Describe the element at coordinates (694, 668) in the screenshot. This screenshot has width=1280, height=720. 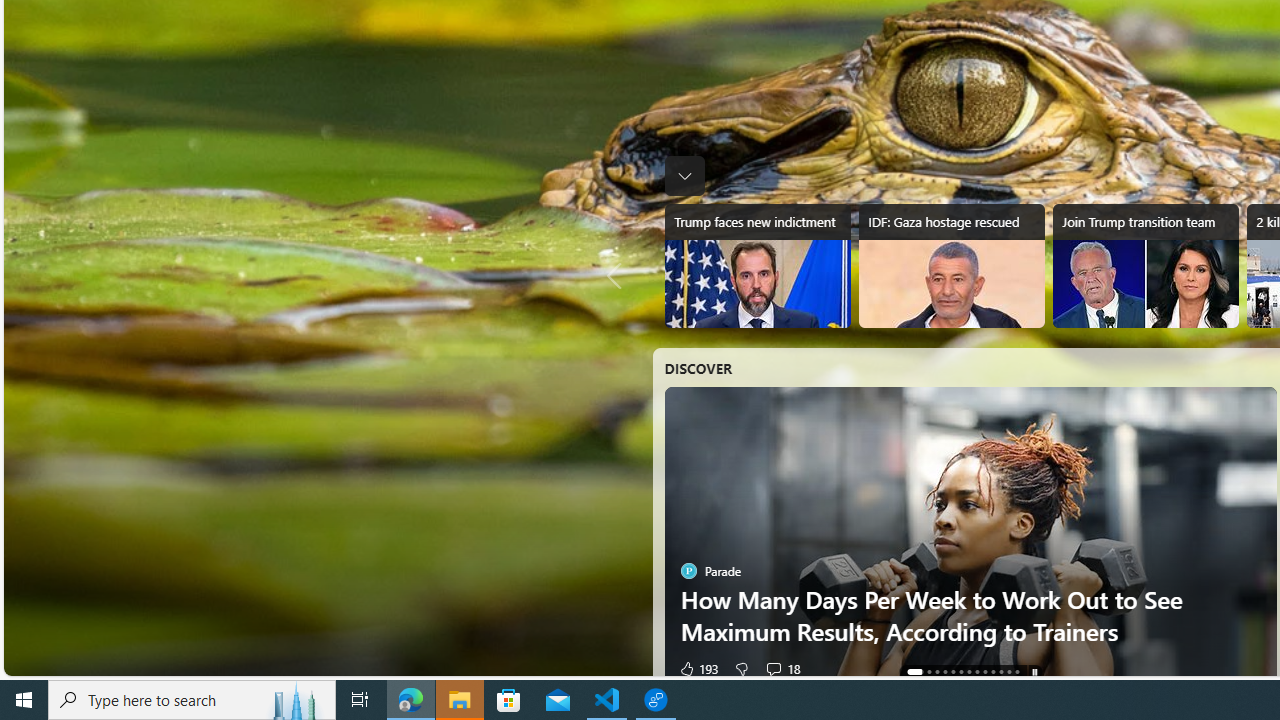
I see `13 Like` at that location.